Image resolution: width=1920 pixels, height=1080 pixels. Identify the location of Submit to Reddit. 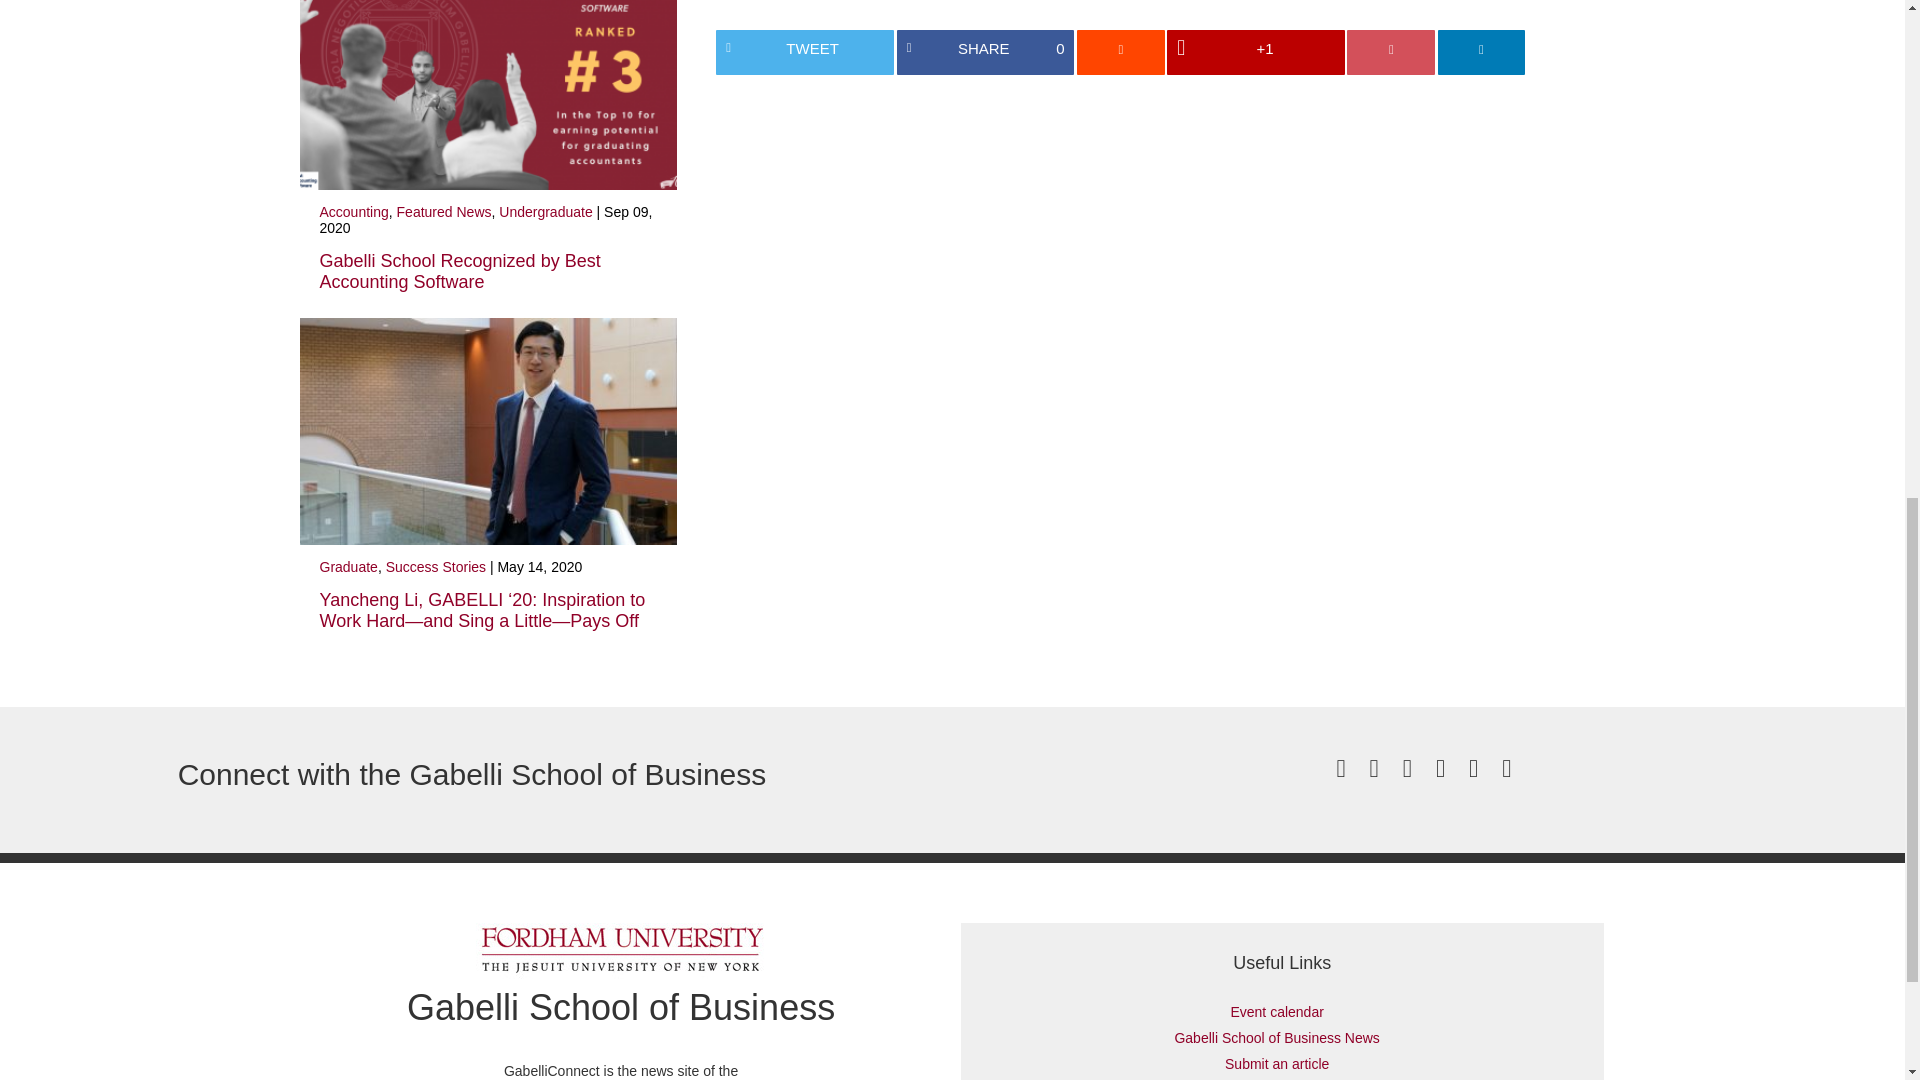
(1121, 52).